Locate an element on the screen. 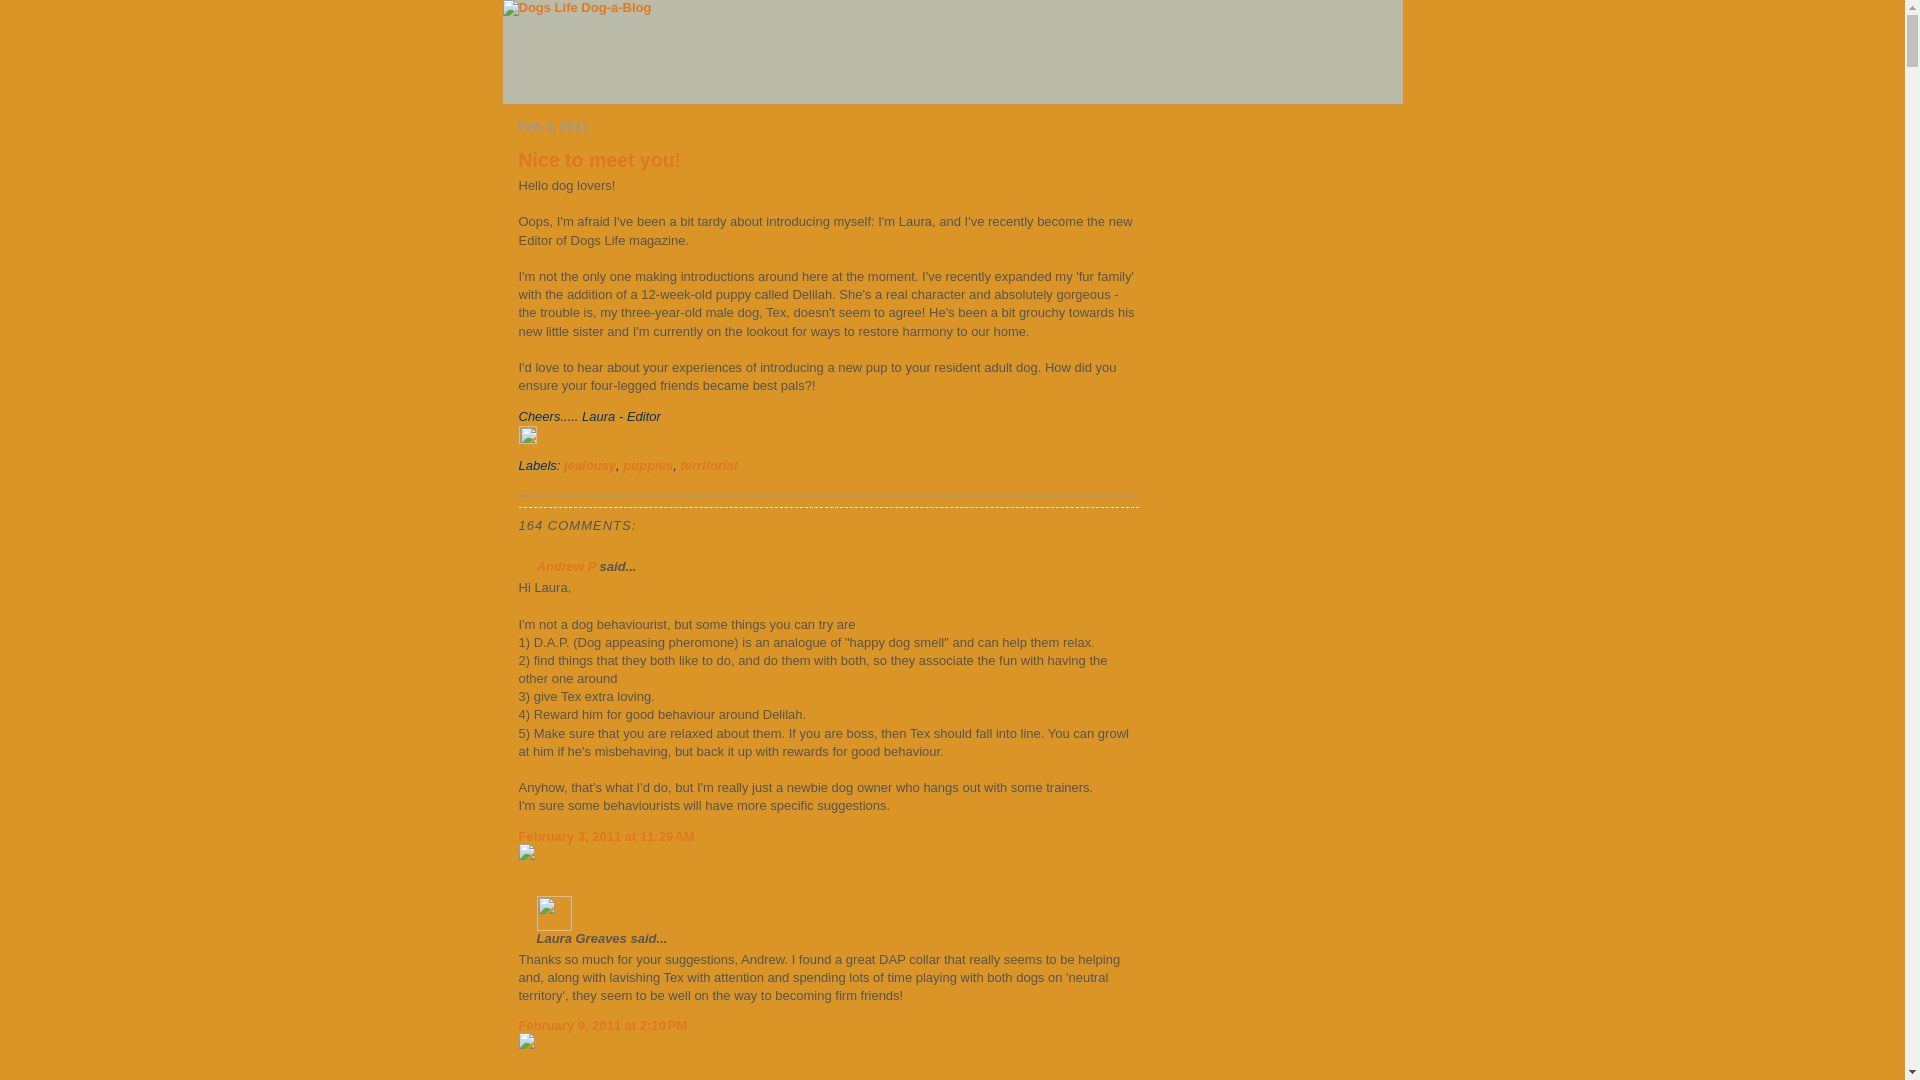 This screenshot has height=1080, width=1920. Andrew P is located at coordinates (566, 566).